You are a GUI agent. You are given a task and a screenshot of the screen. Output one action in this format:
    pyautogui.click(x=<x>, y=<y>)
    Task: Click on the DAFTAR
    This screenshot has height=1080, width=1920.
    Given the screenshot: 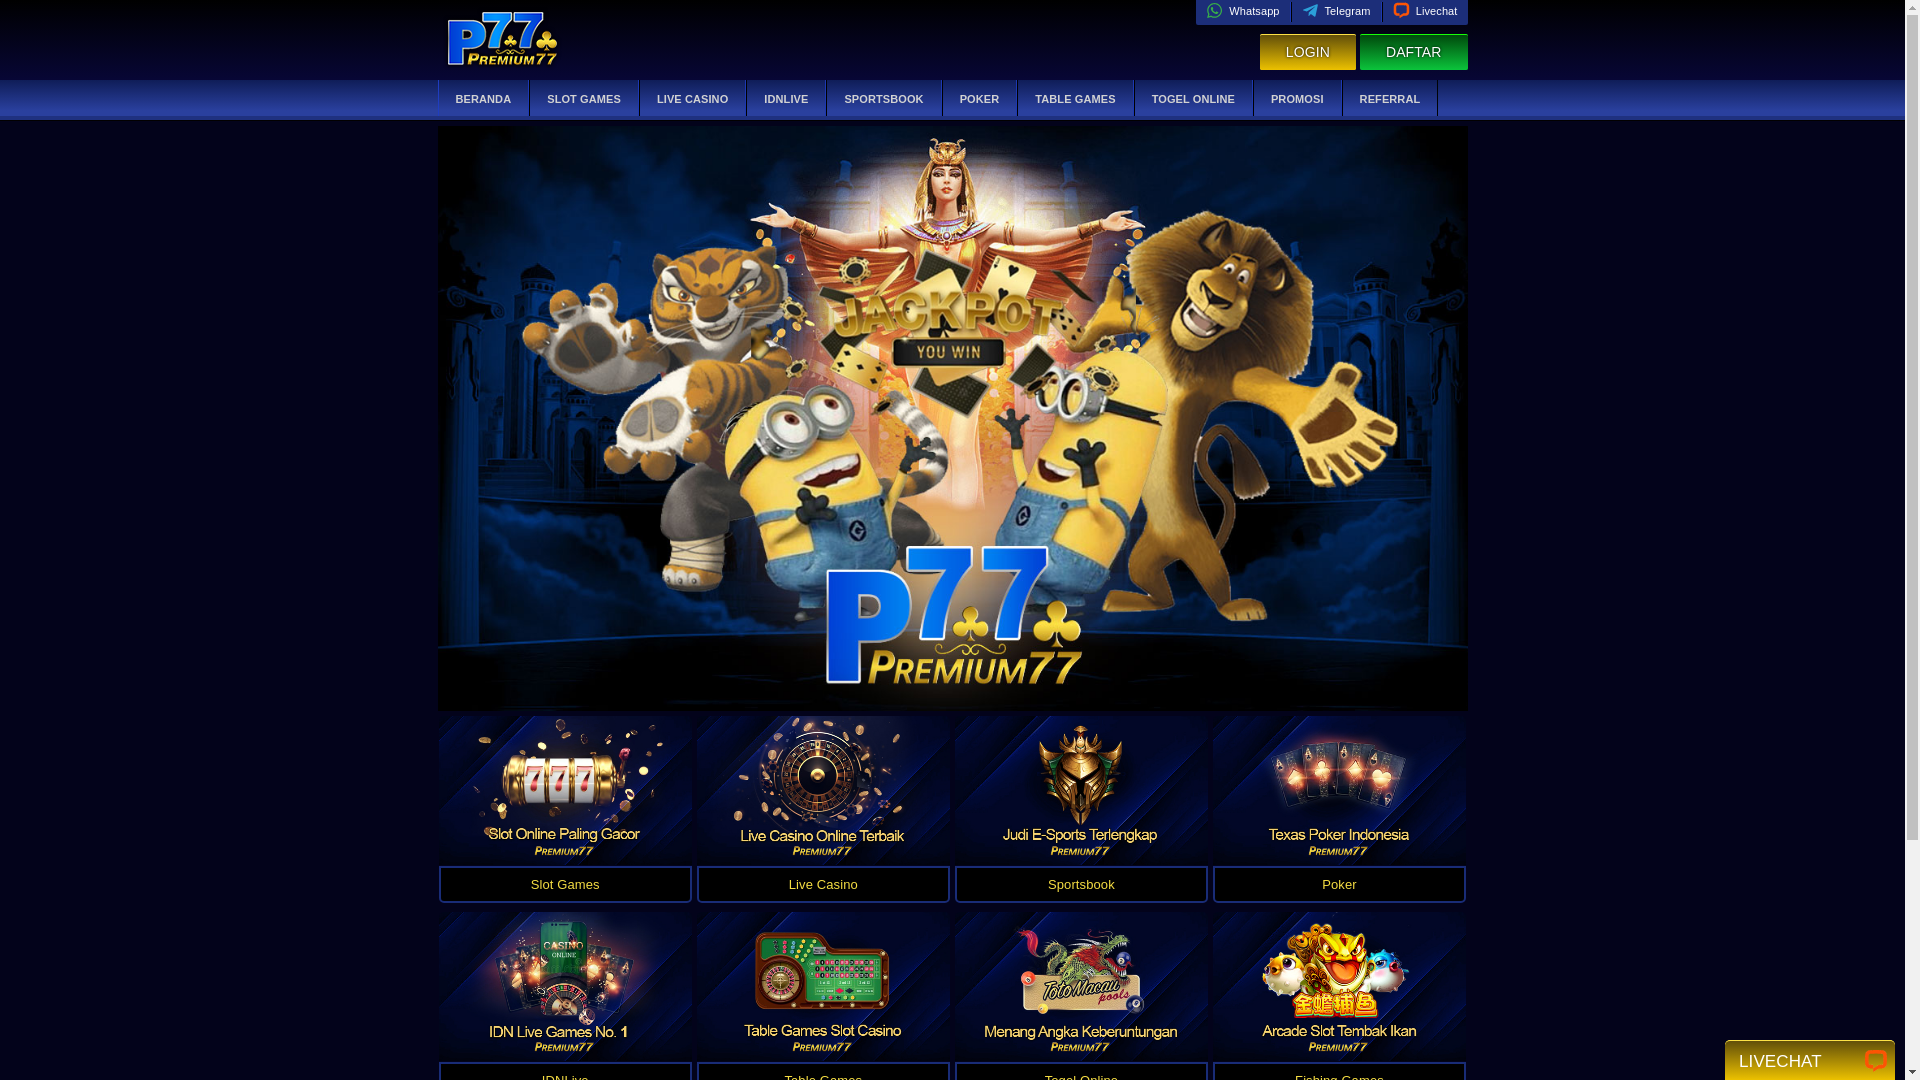 What is the action you would take?
    pyautogui.click(x=1414, y=52)
    